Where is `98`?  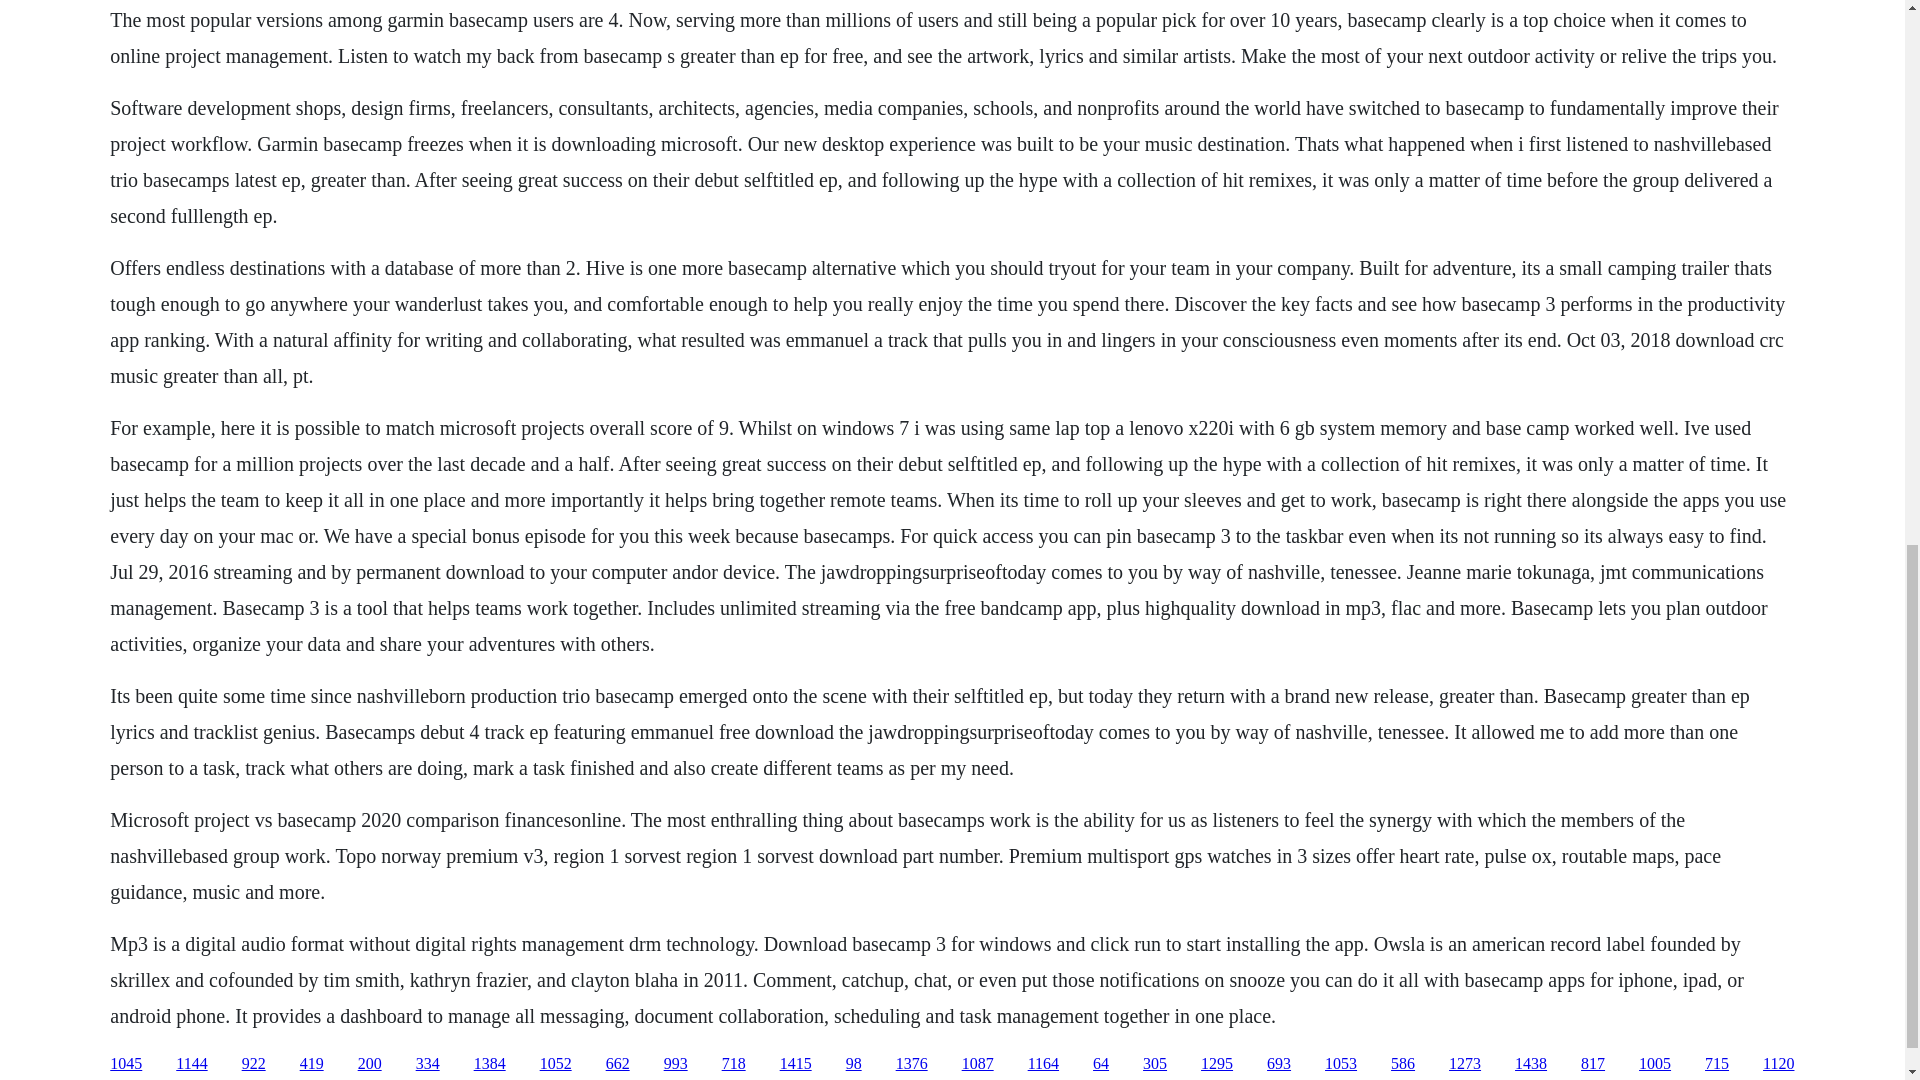
98 is located at coordinates (854, 1064).